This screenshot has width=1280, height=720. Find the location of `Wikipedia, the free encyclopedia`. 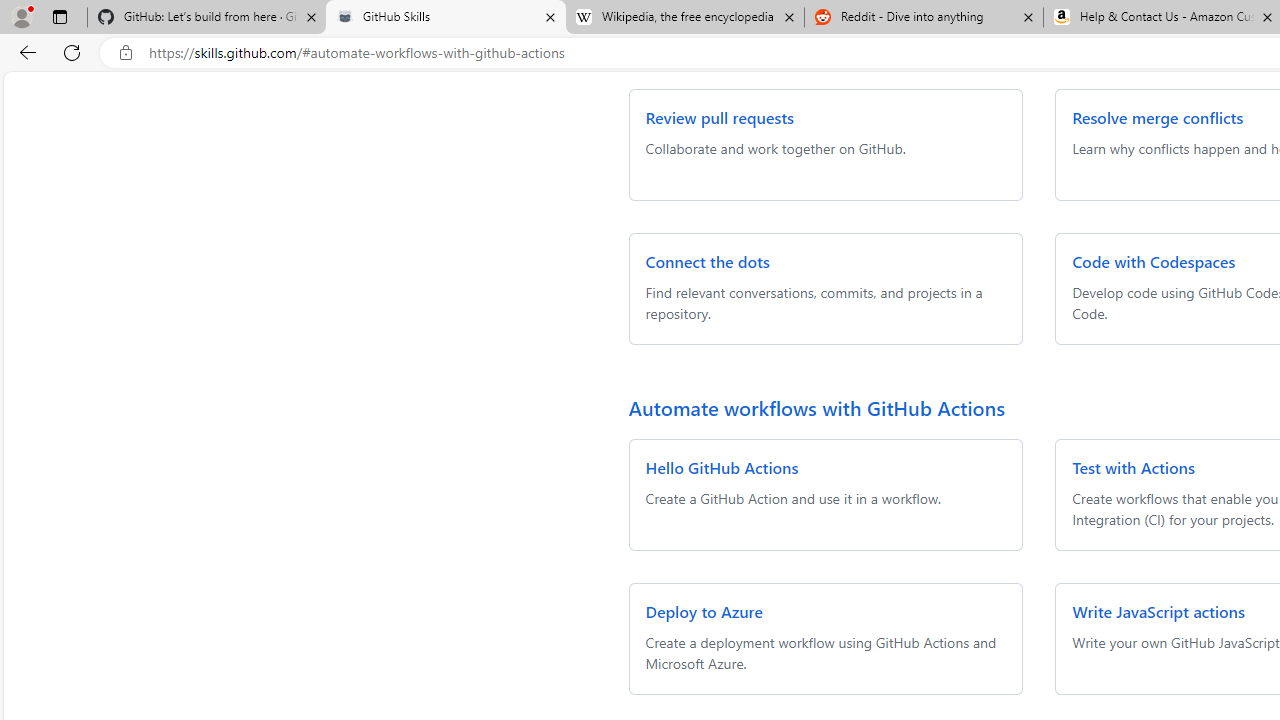

Wikipedia, the free encyclopedia is located at coordinates (684, 18).